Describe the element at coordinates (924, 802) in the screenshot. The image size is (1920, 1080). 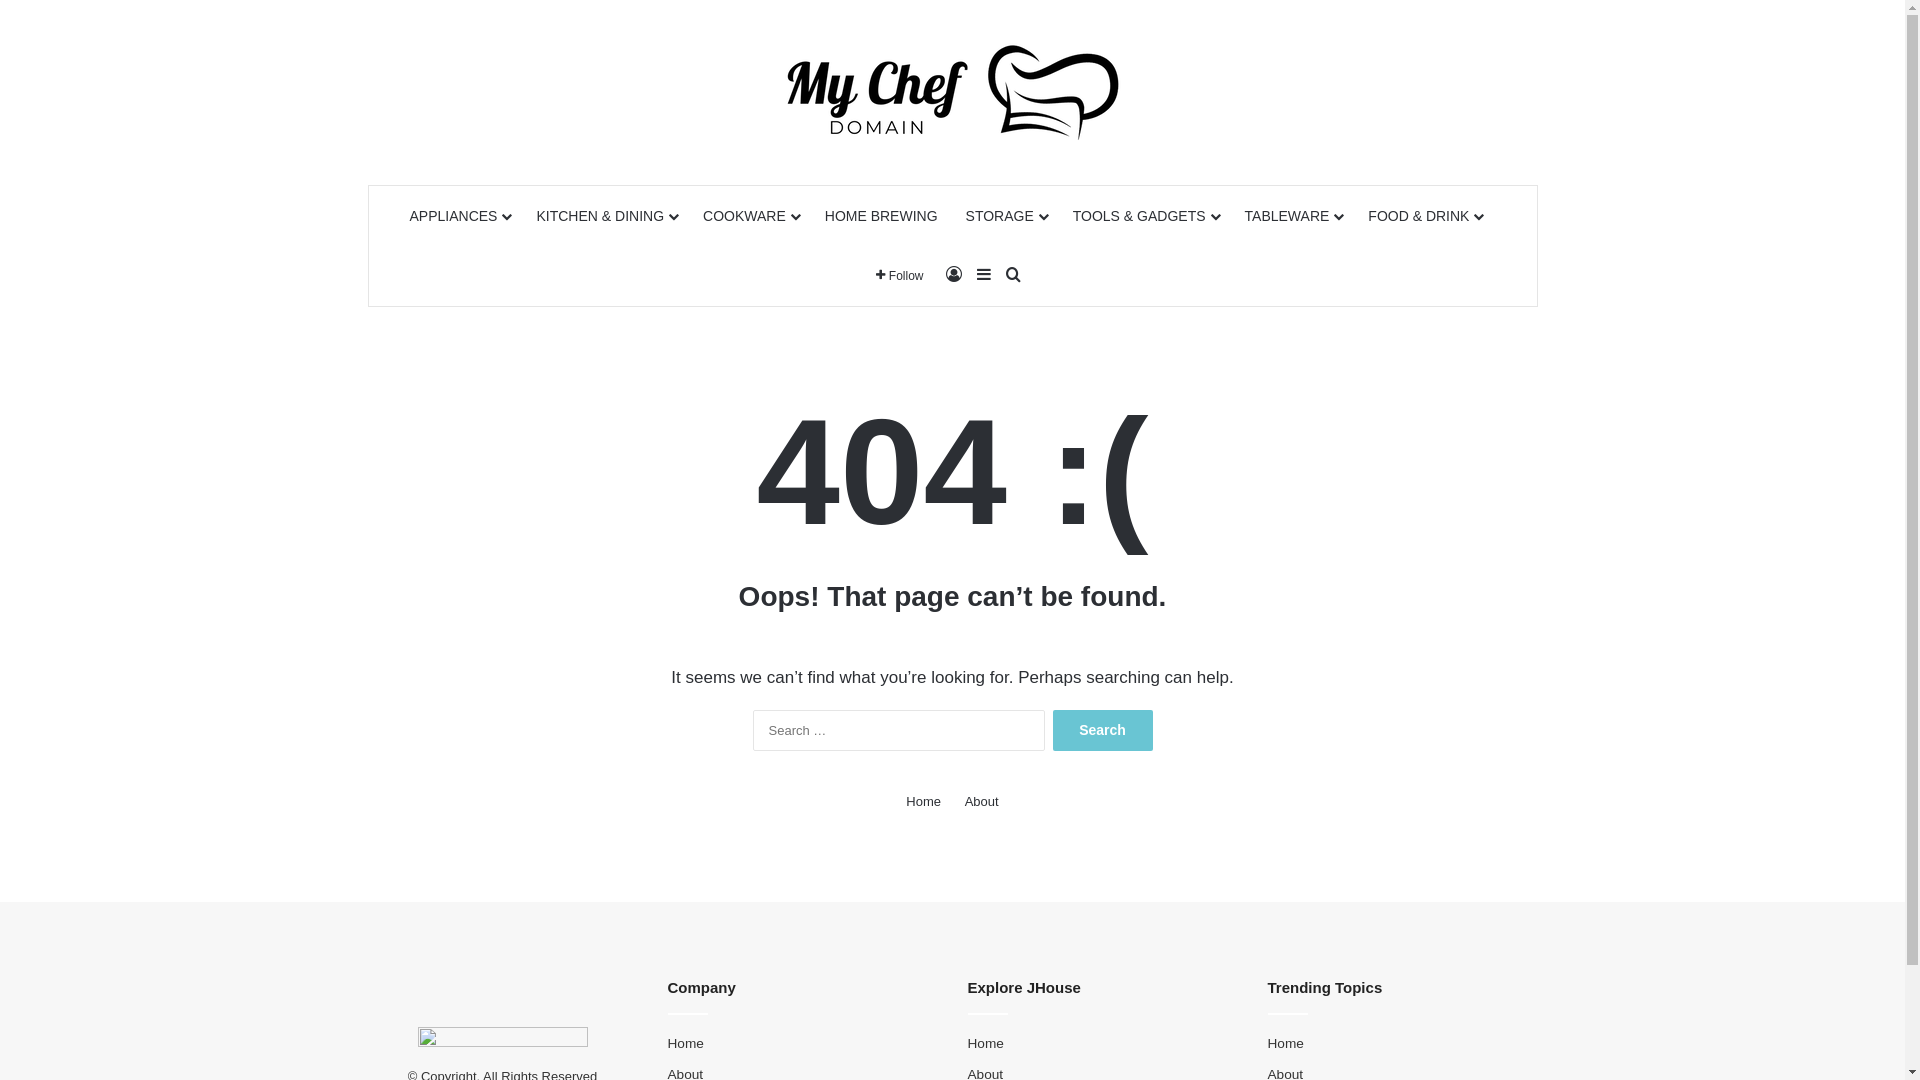
I see `Home` at that location.